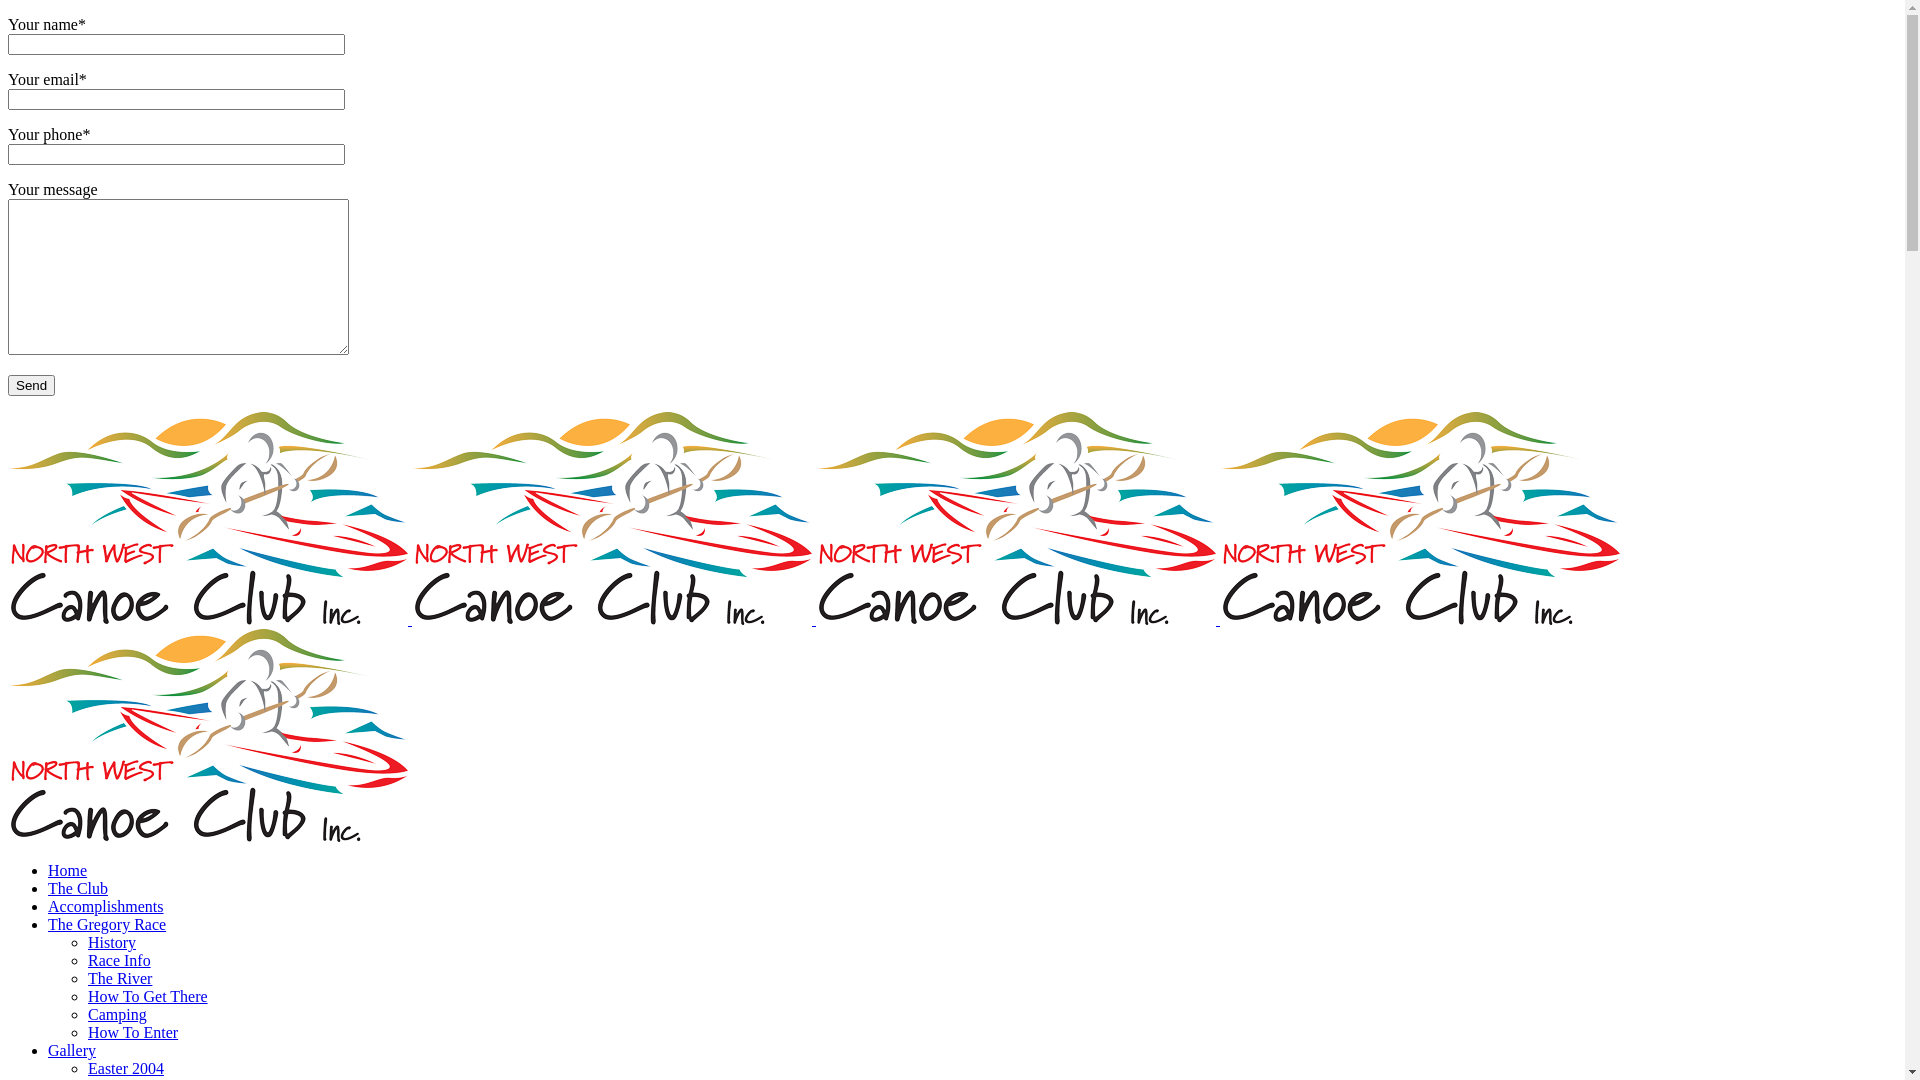 The width and height of the screenshot is (1920, 1080). Describe the element at coordinates (78, 888) in the screenshot. I see `The Club` at that location.